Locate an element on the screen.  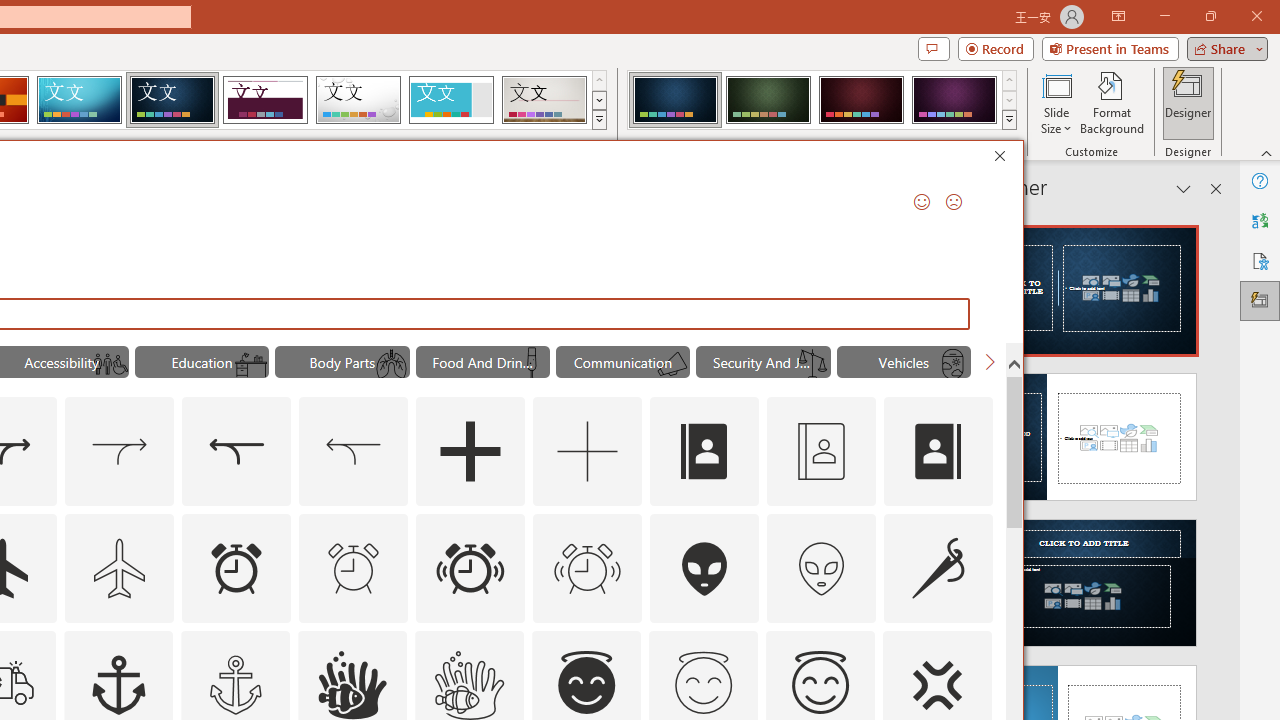
AutomationID: Icons_AddressBook_RTL is located at coordinates (938, 452).